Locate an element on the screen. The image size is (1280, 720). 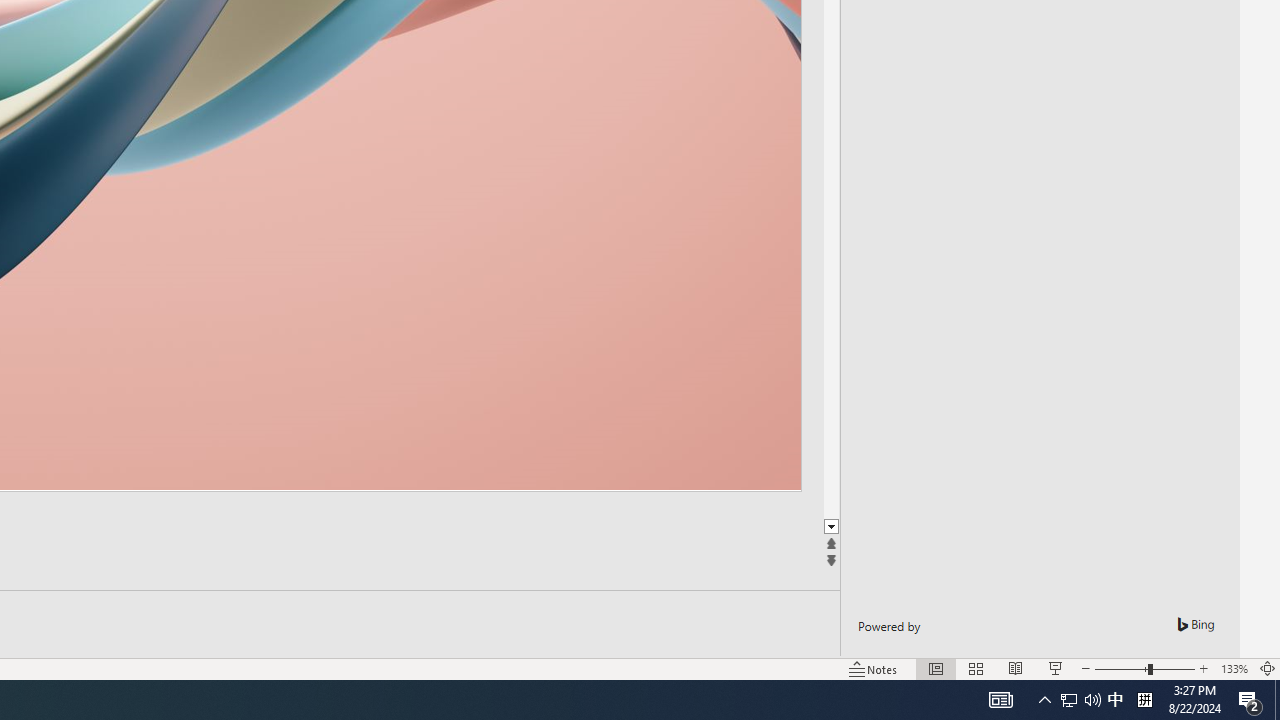
Zoom 133% is located at coordinates (1234, 668).